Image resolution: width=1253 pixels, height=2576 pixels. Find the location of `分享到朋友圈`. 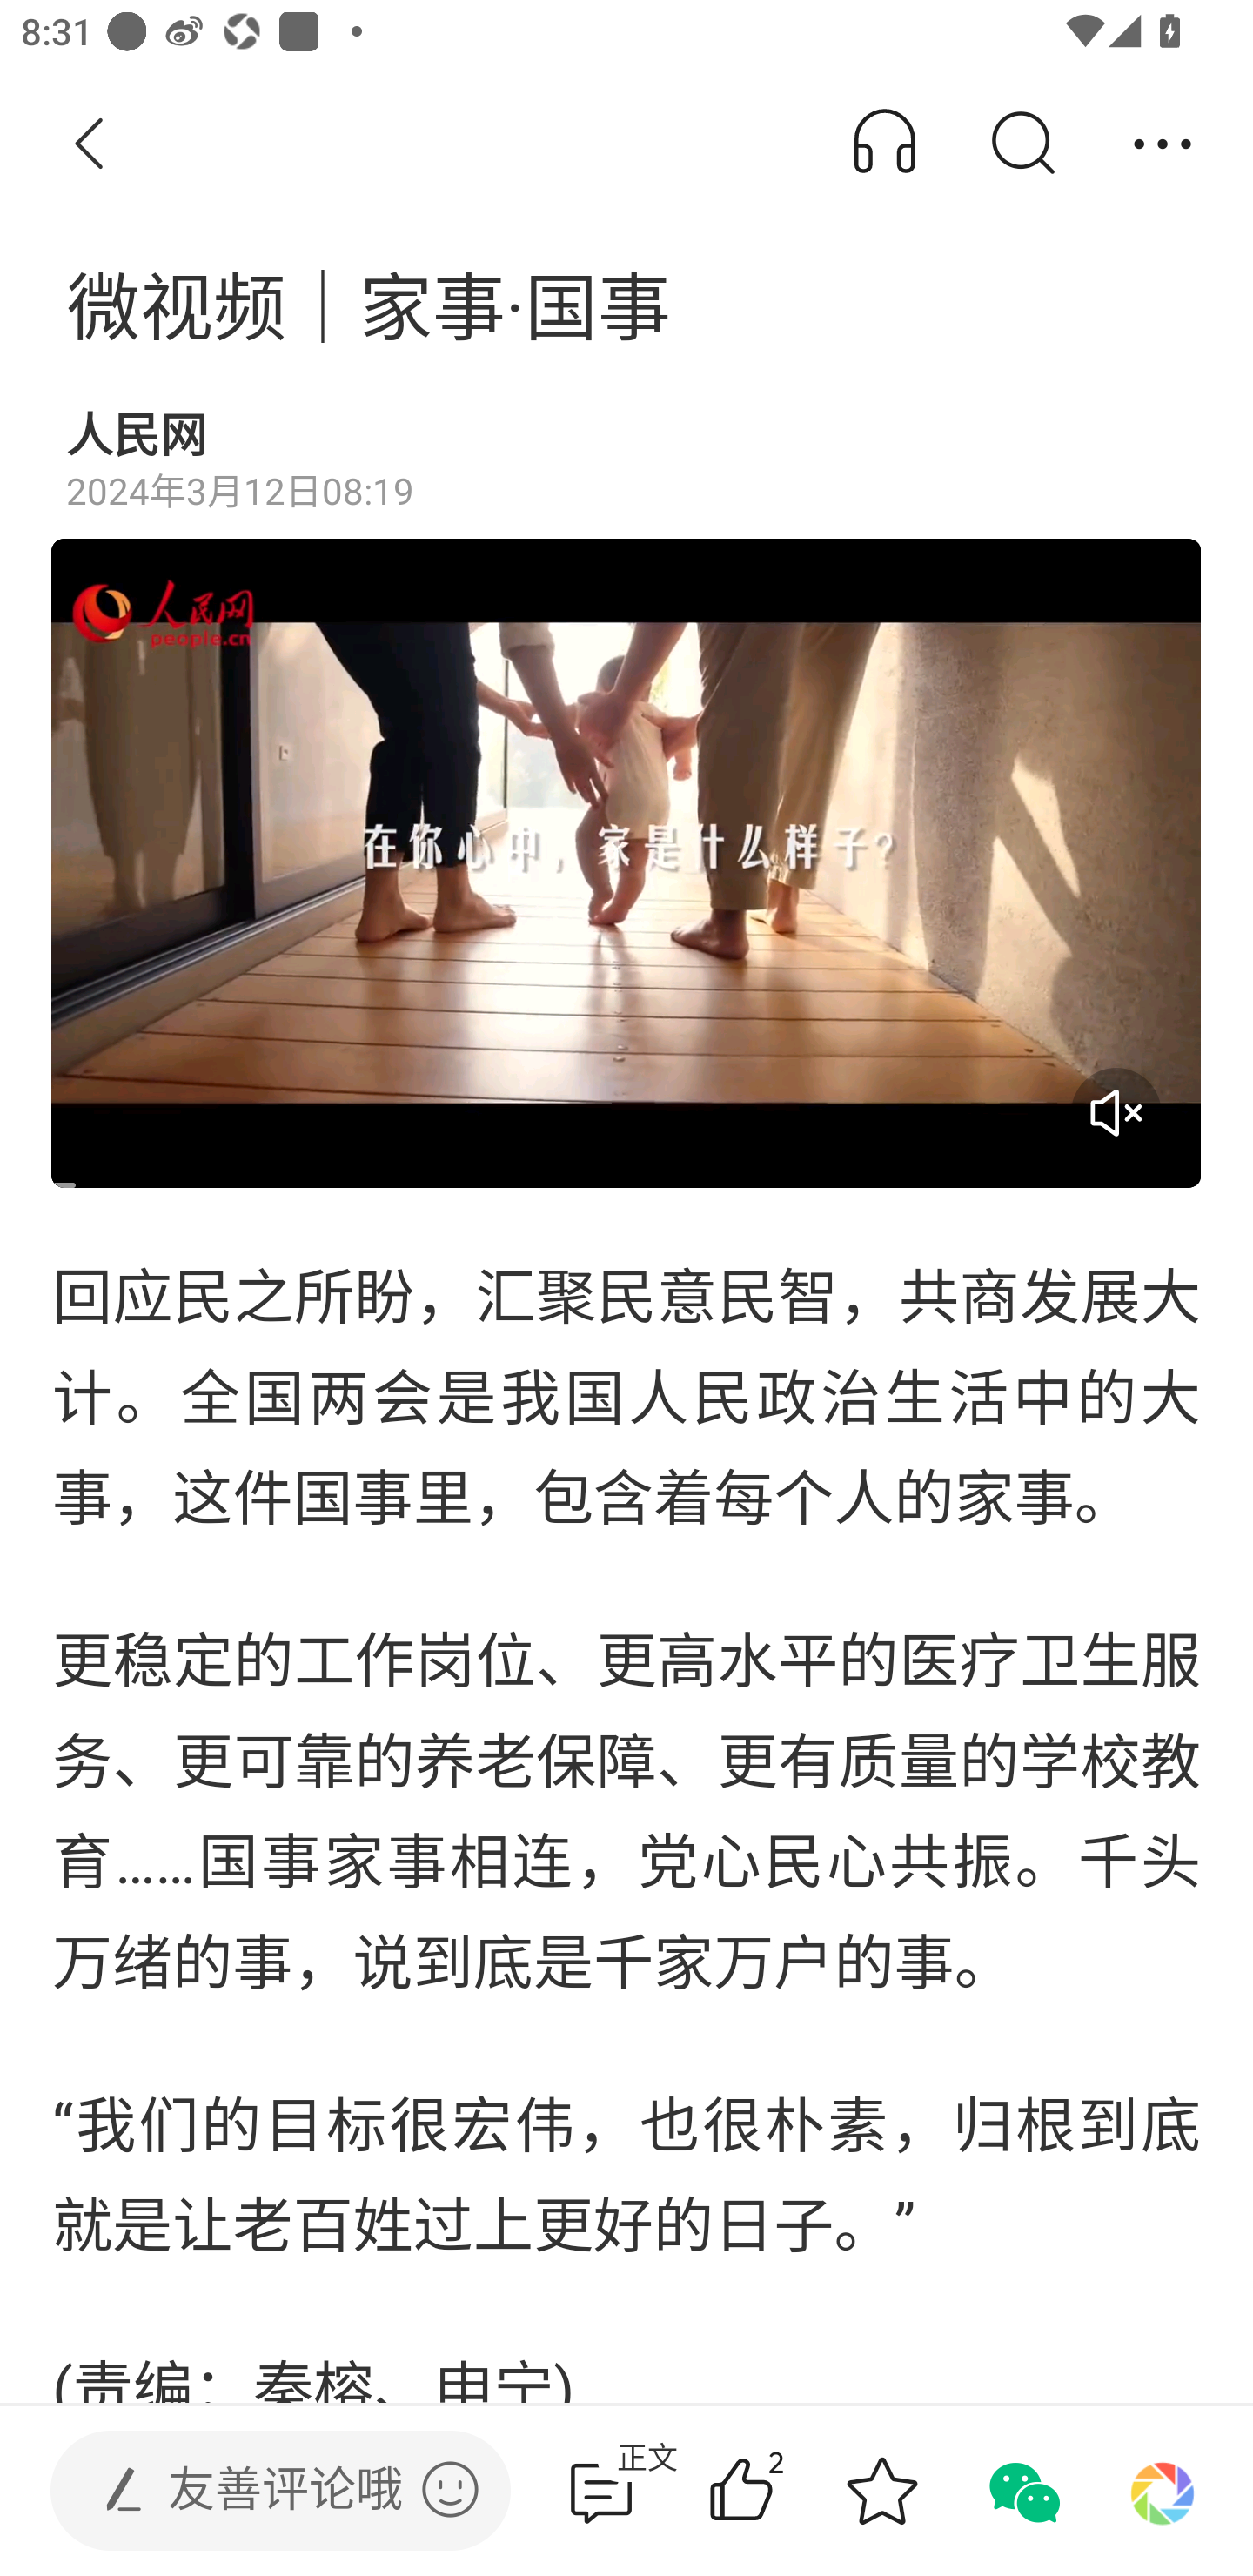

分享到朋友圈 is located at coordinates (1163, 2491).